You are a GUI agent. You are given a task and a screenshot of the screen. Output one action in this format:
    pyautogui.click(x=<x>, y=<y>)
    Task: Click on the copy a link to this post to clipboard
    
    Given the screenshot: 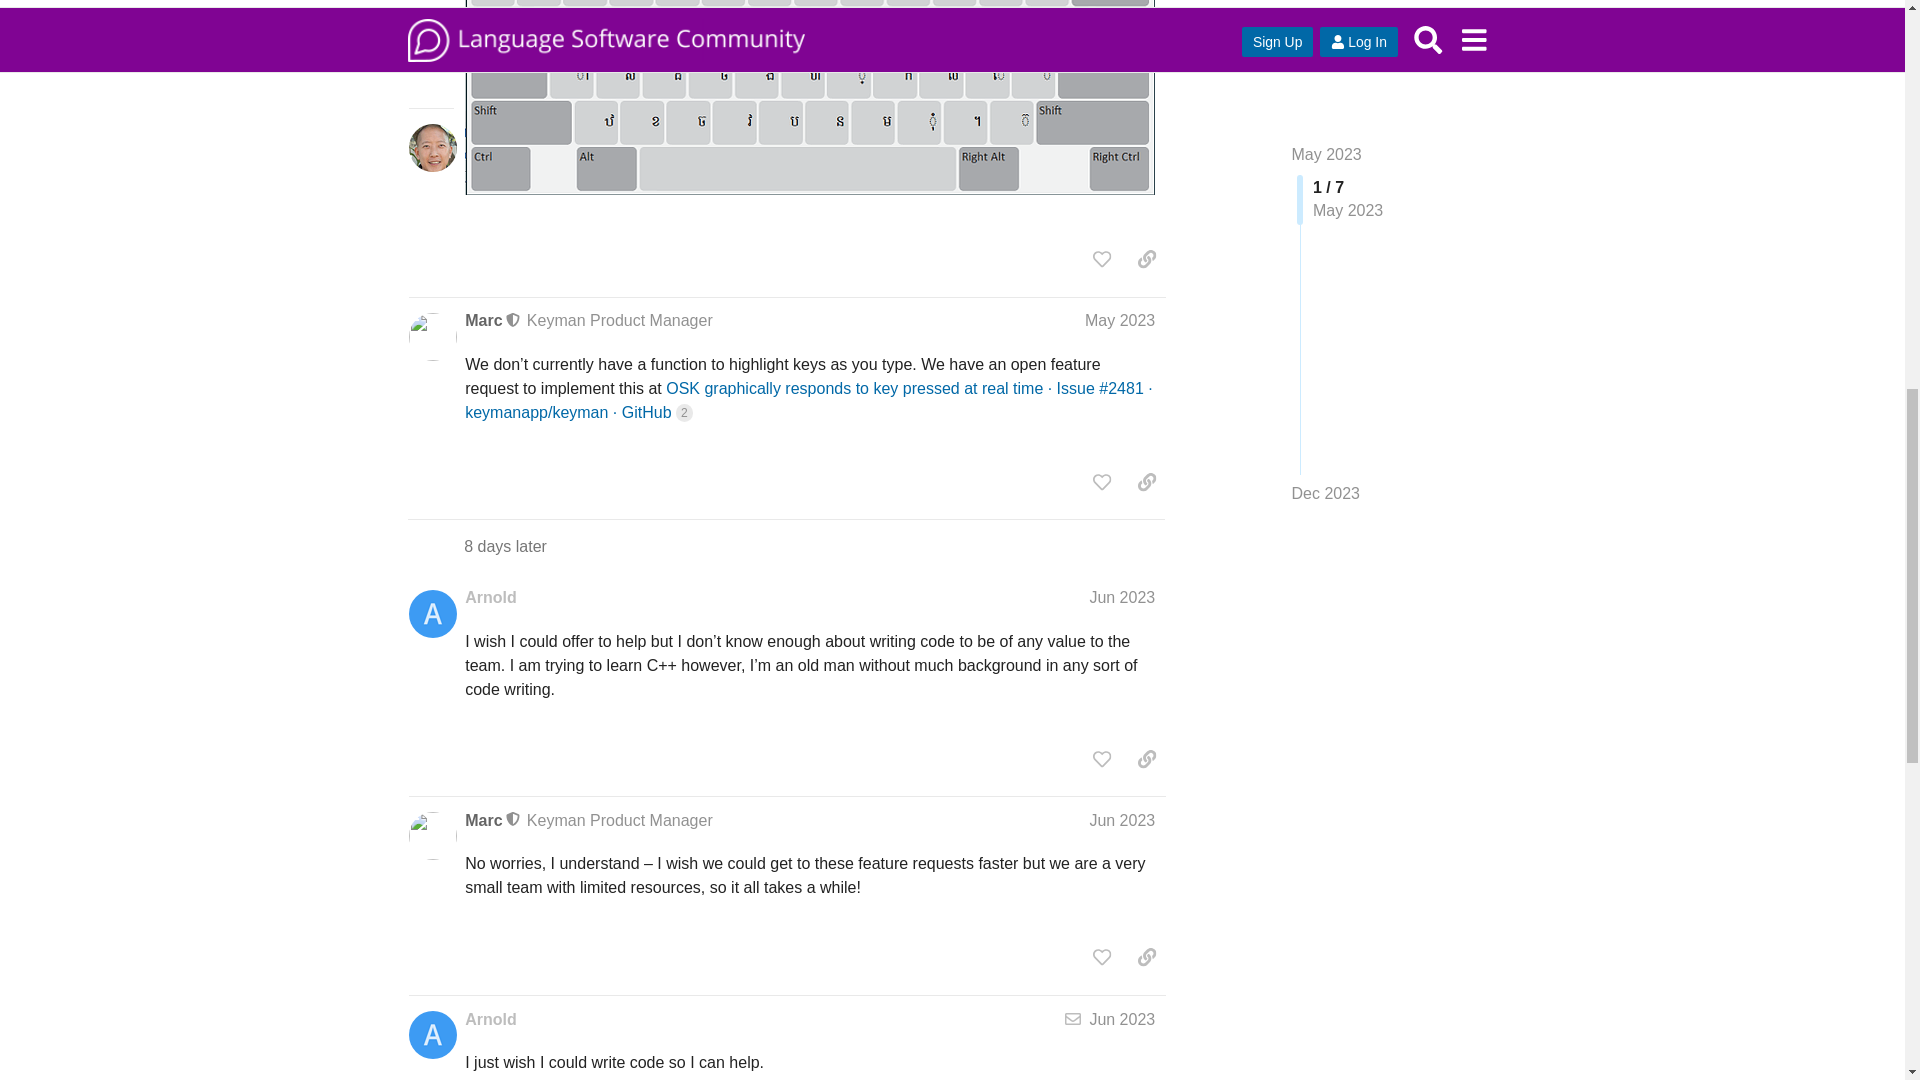 What is the action you would take?
    pyautogui.click(x=1146, y=258)
    